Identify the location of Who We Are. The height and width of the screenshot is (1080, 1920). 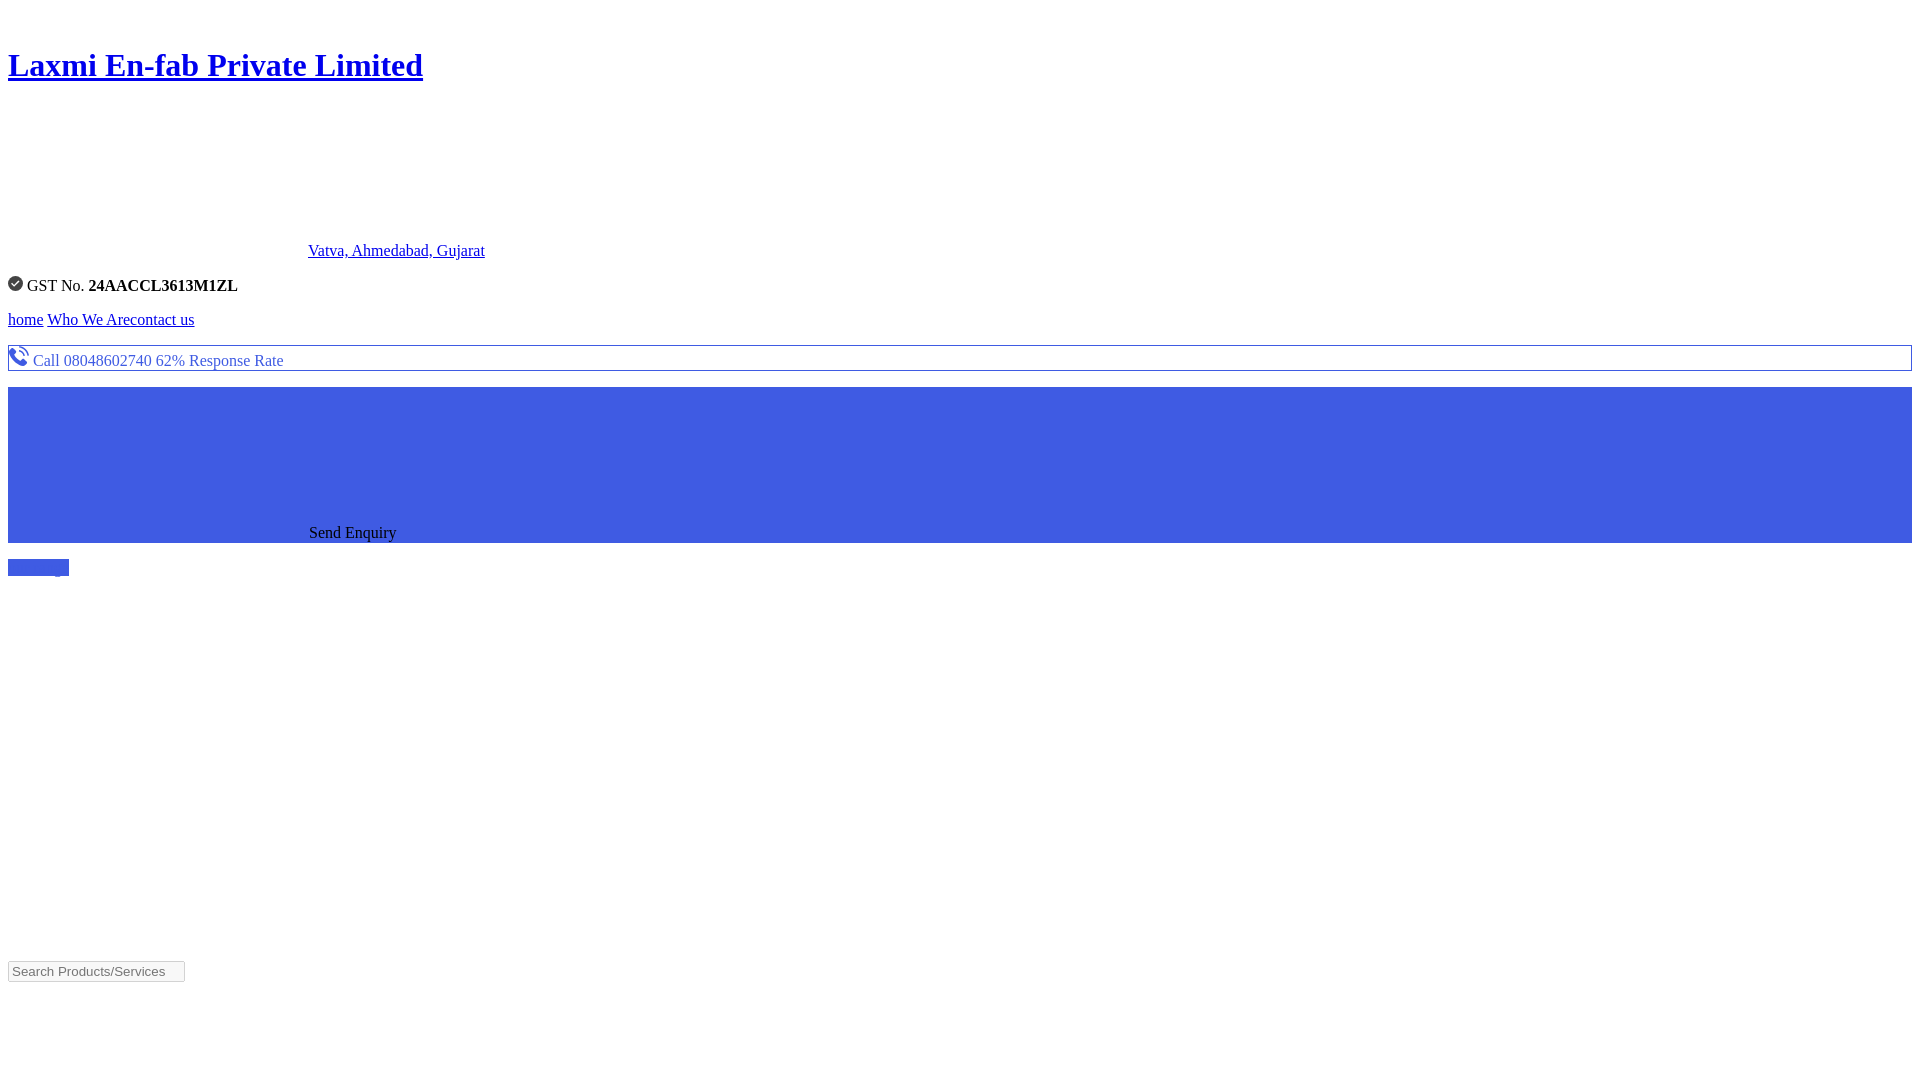
(88, 320).